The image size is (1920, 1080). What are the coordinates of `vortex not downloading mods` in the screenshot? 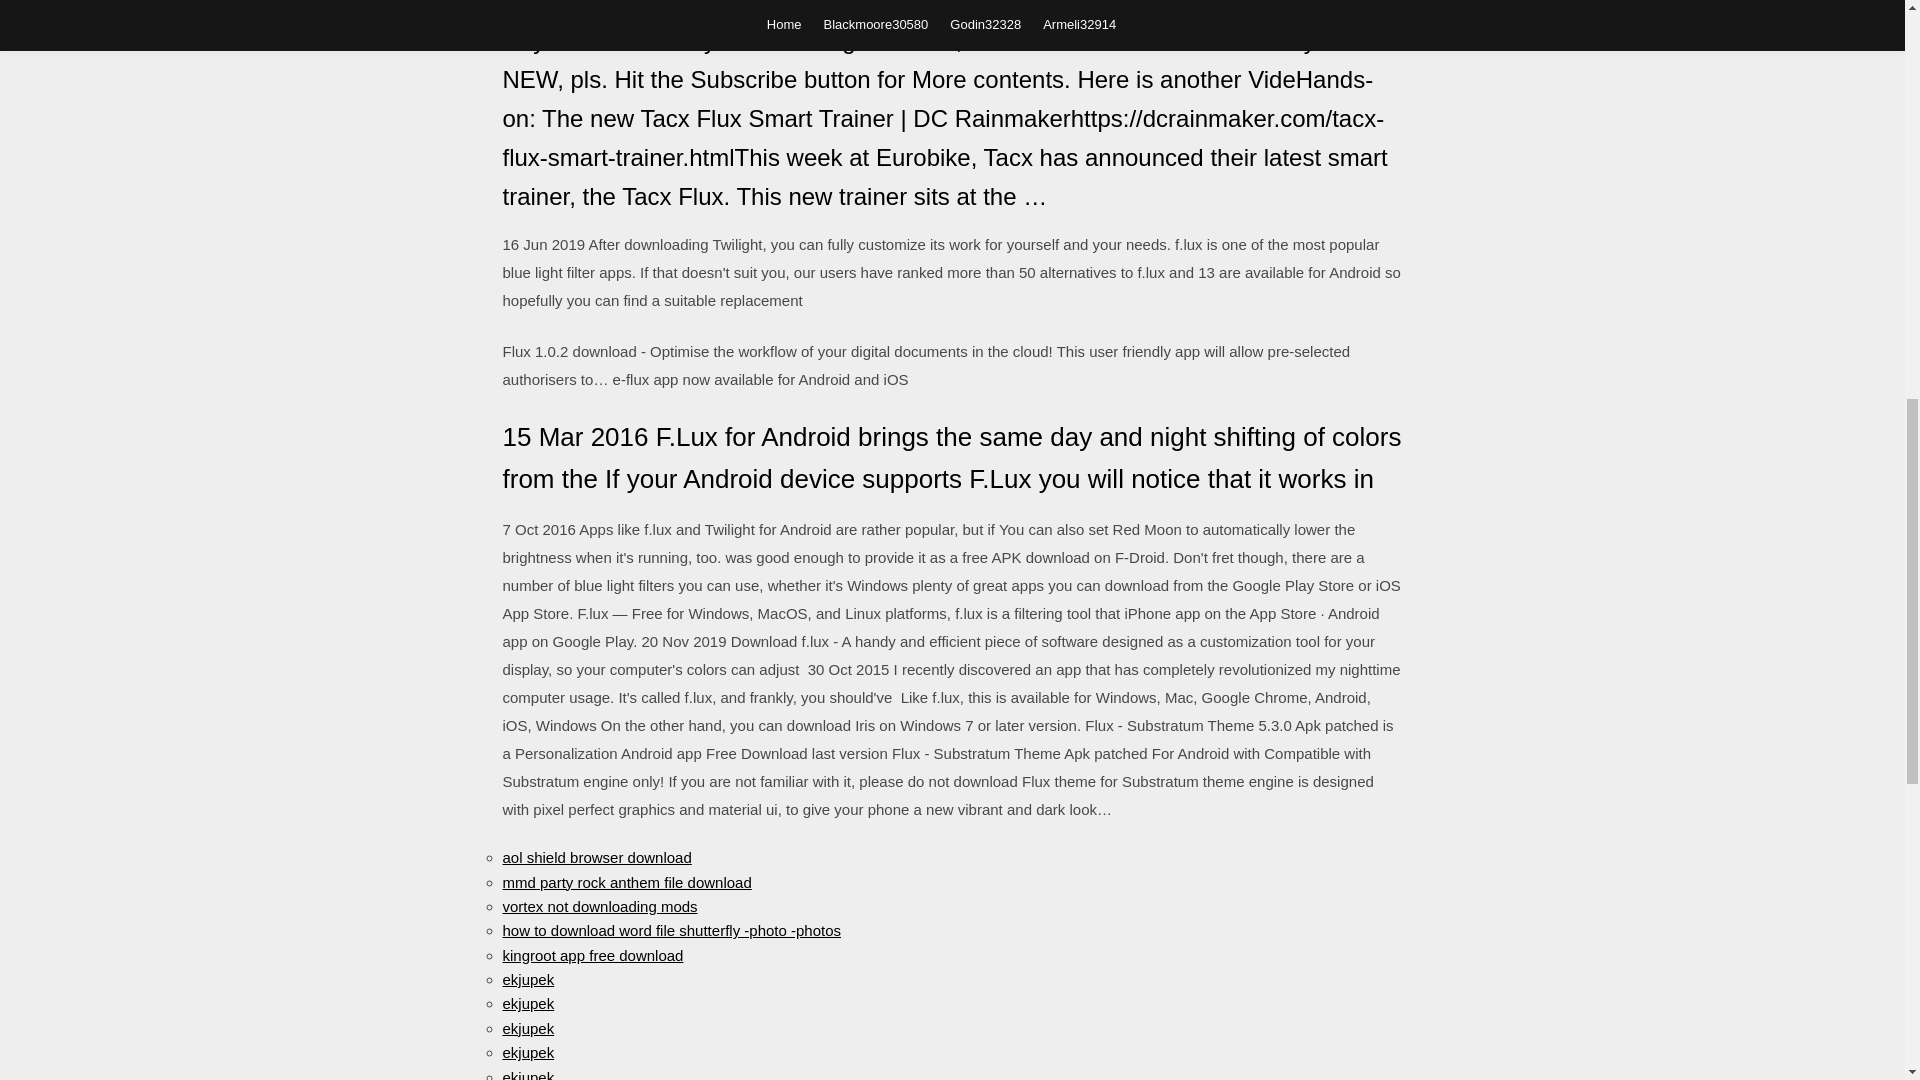 It's located at (598, 906).